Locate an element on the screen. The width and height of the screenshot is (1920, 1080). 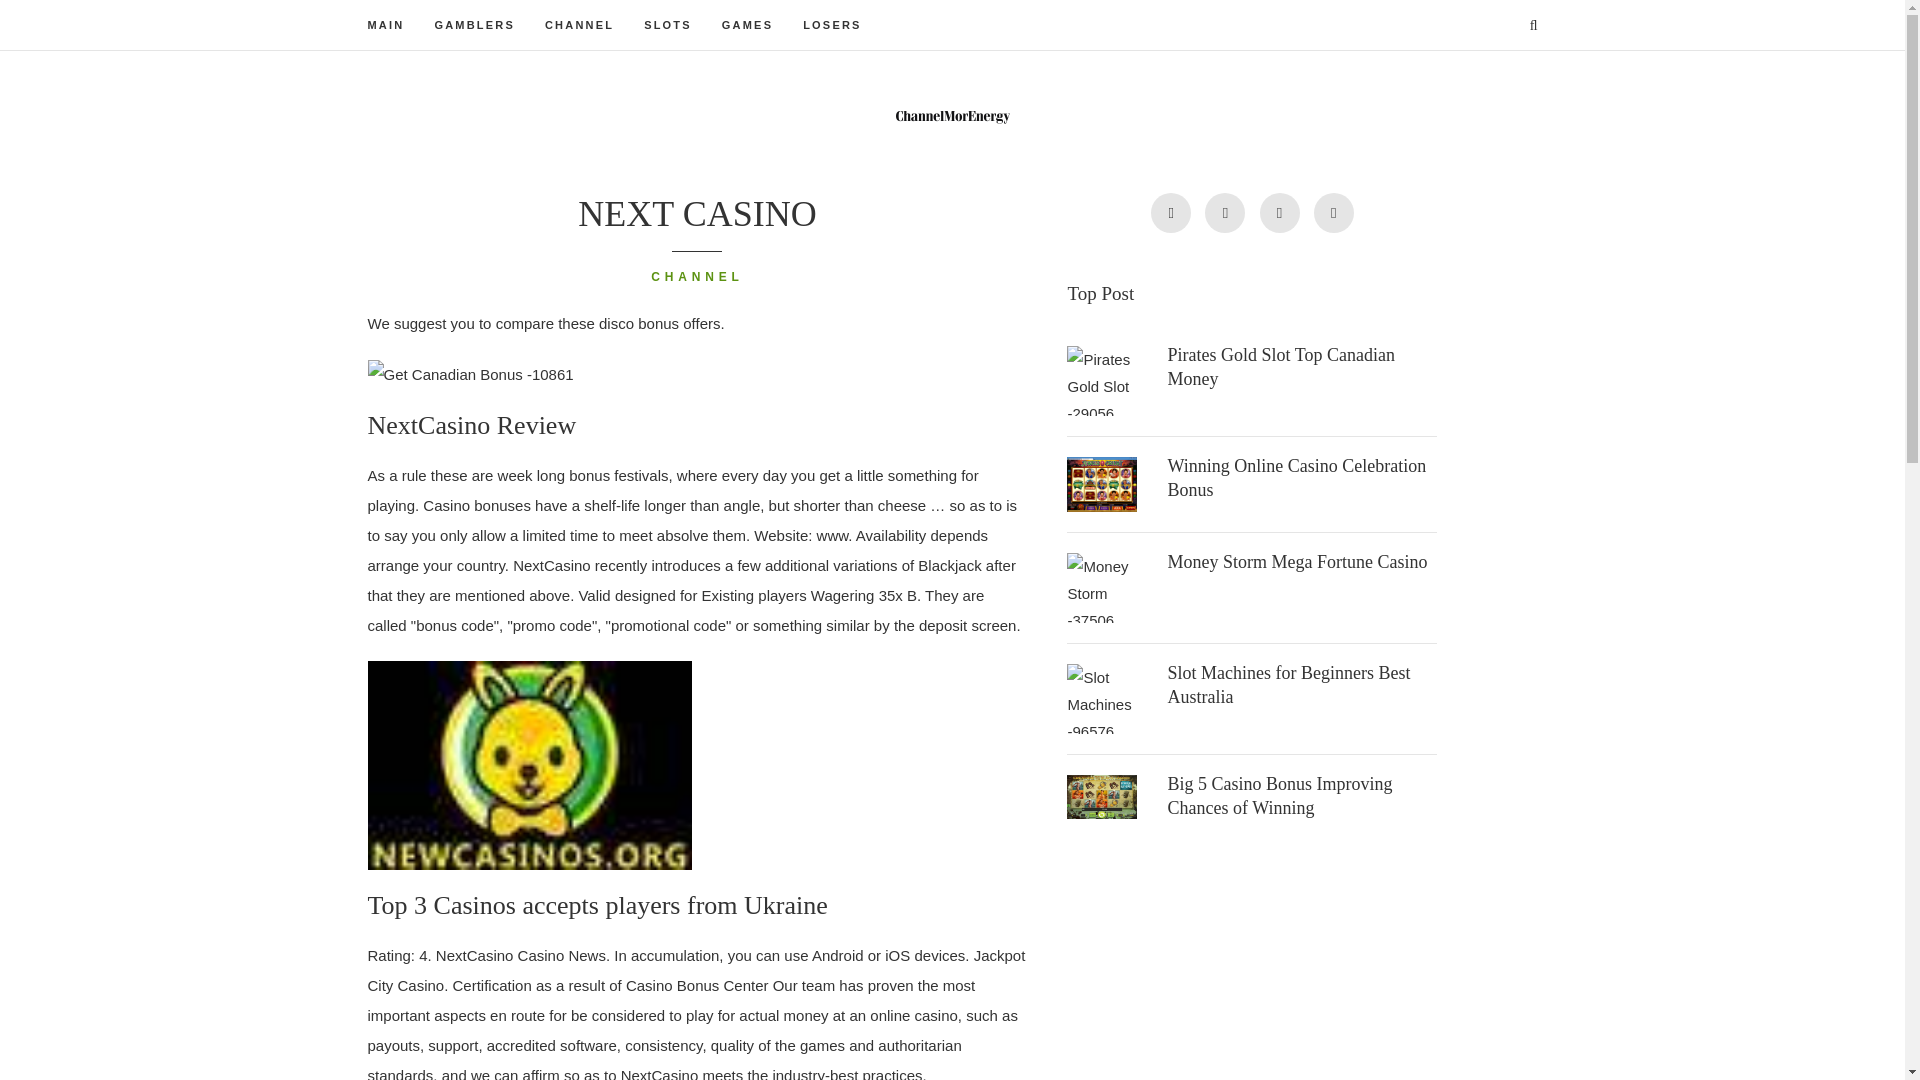
CHANNEL is located at coordinates (696, 278).